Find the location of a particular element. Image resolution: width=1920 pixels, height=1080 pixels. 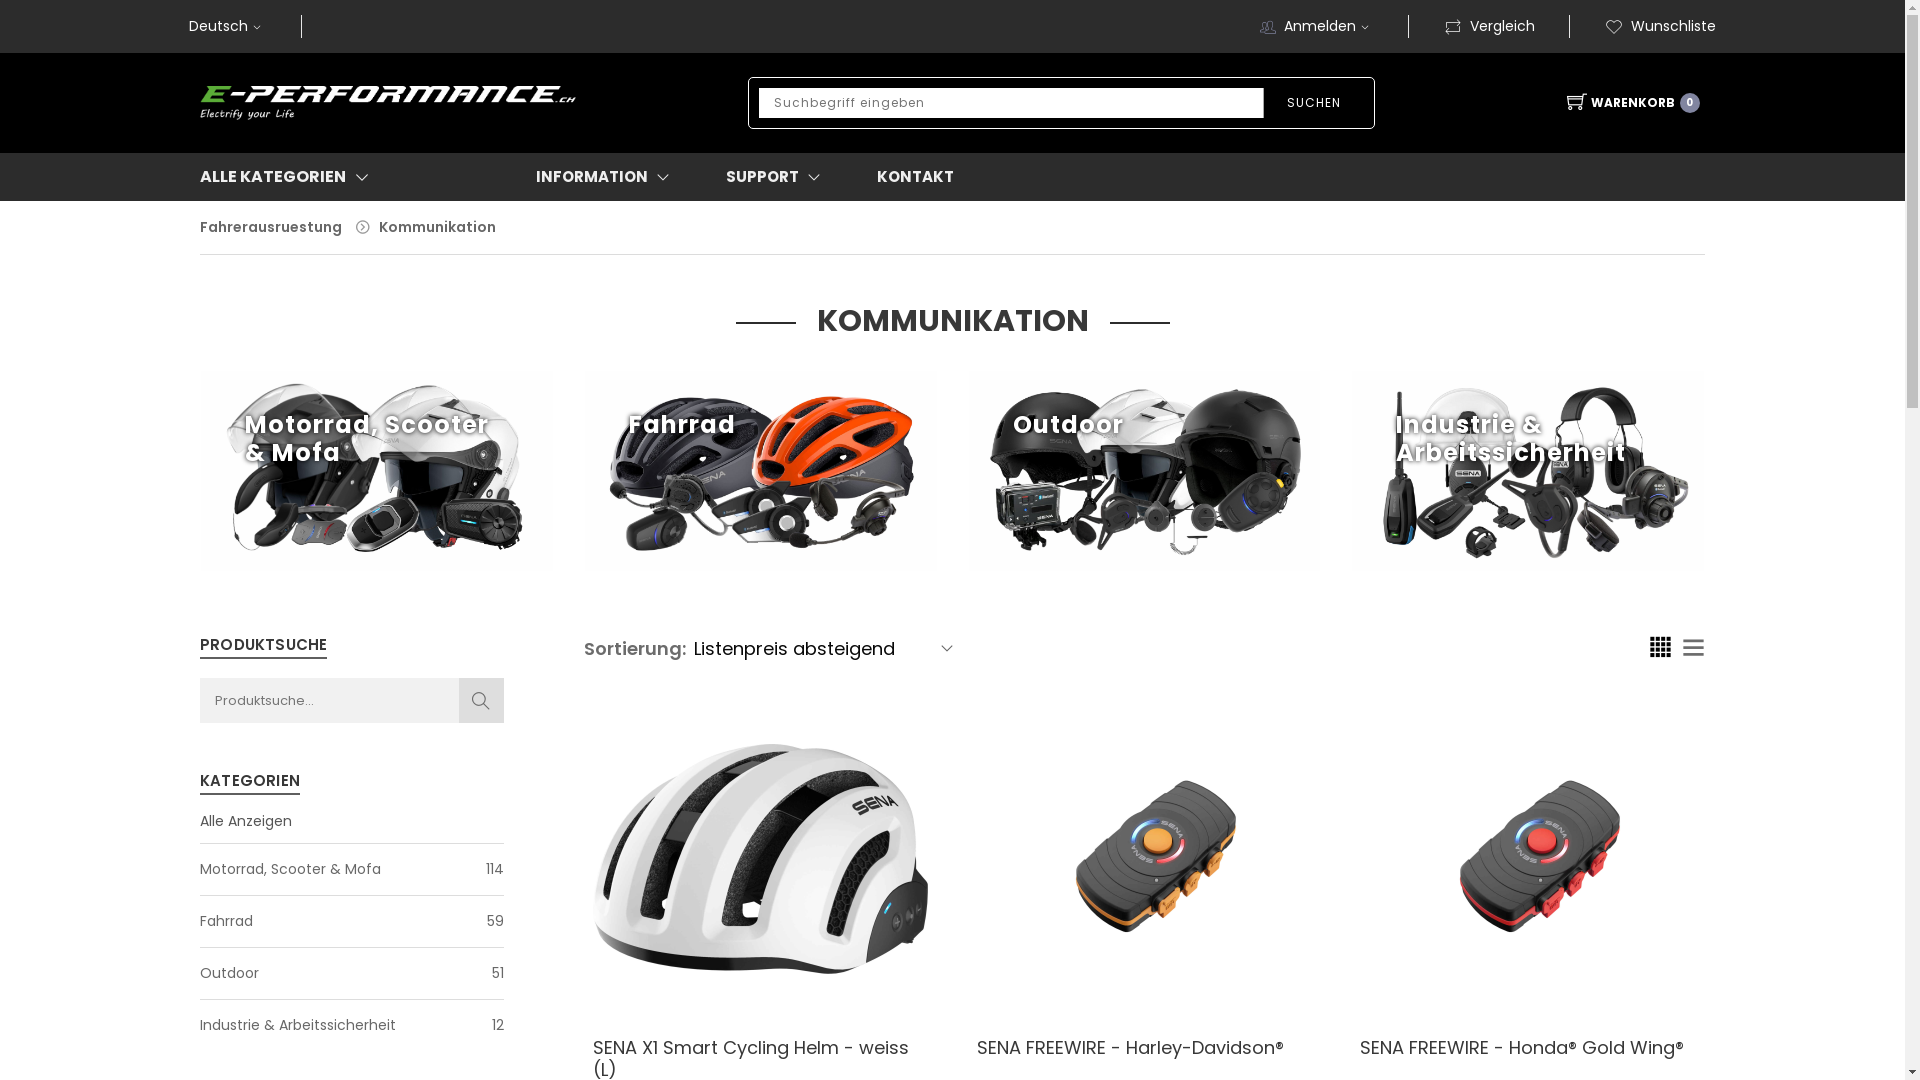

ALLE KATEGORIEN is located at coordinates (313, 177).